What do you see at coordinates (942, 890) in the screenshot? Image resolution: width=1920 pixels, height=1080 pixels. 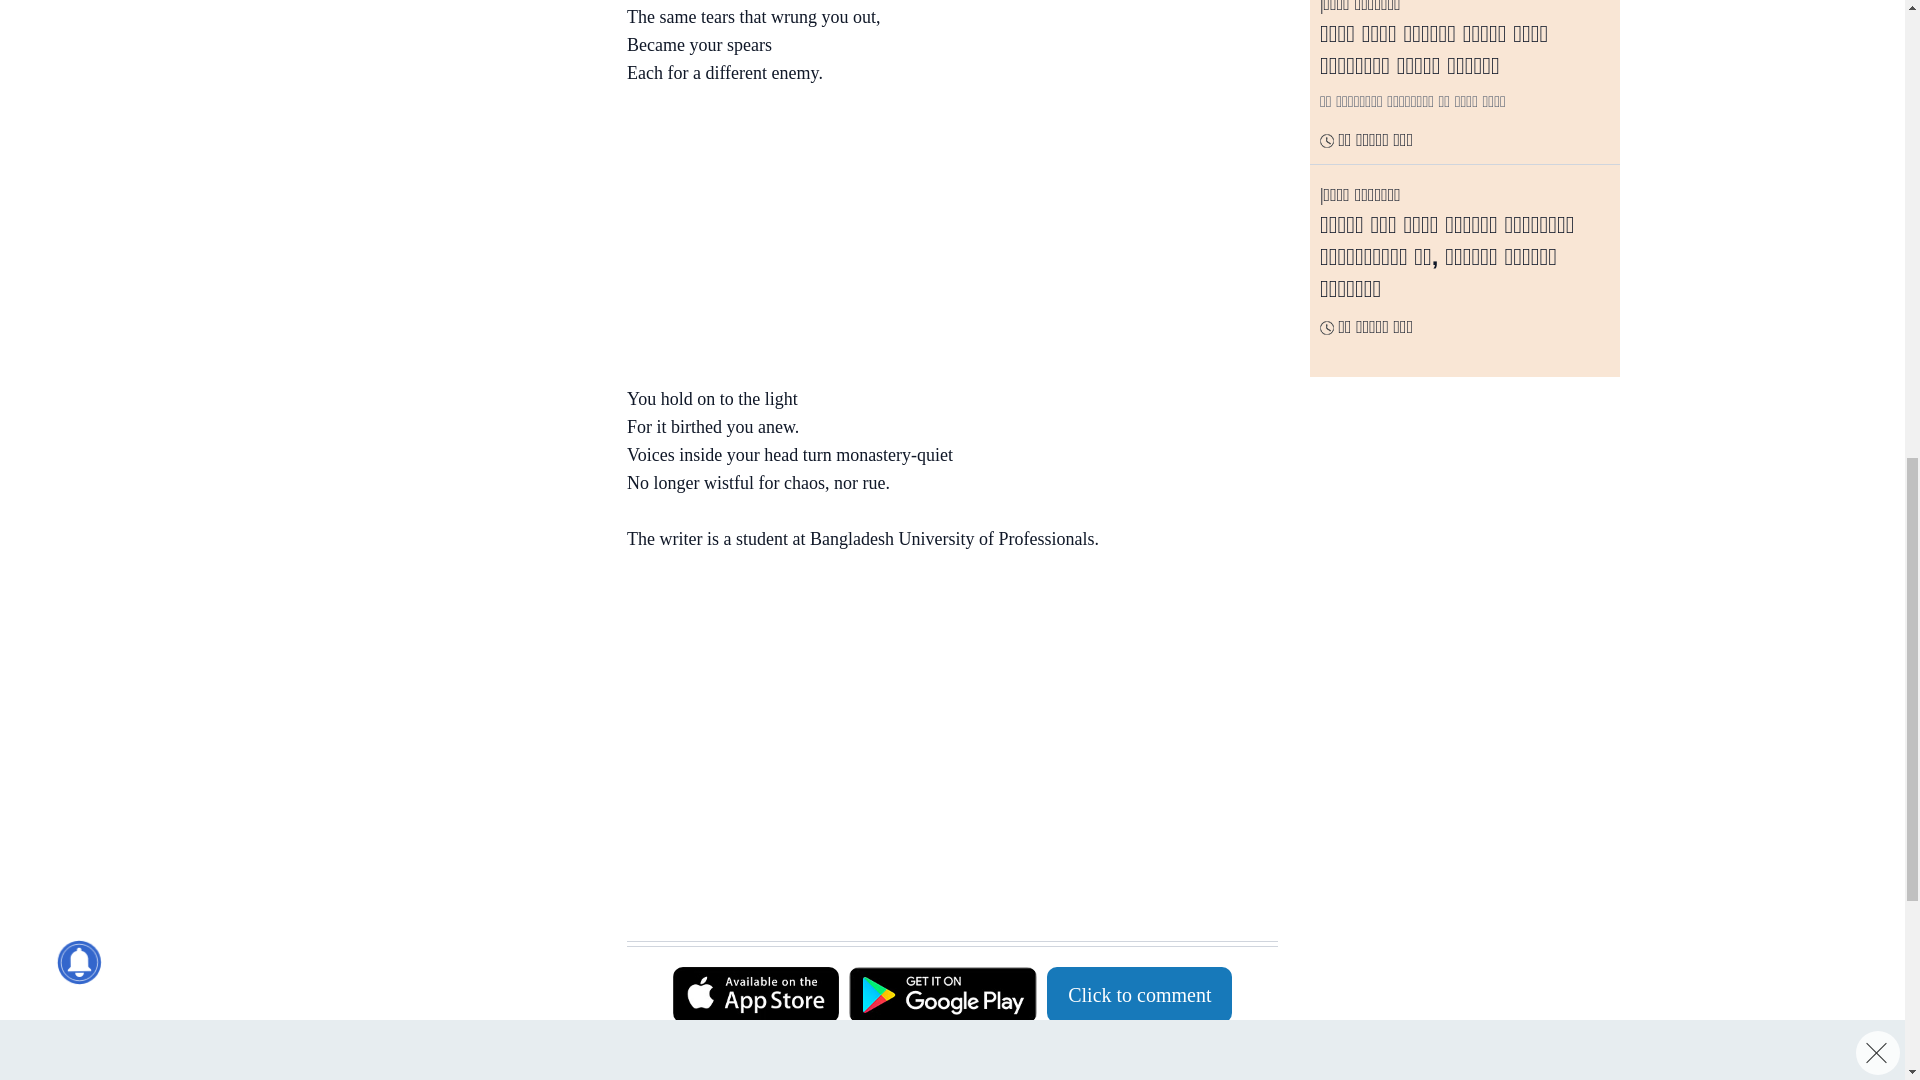 I see `3rd party ad content` at bounding box center [942, 890].